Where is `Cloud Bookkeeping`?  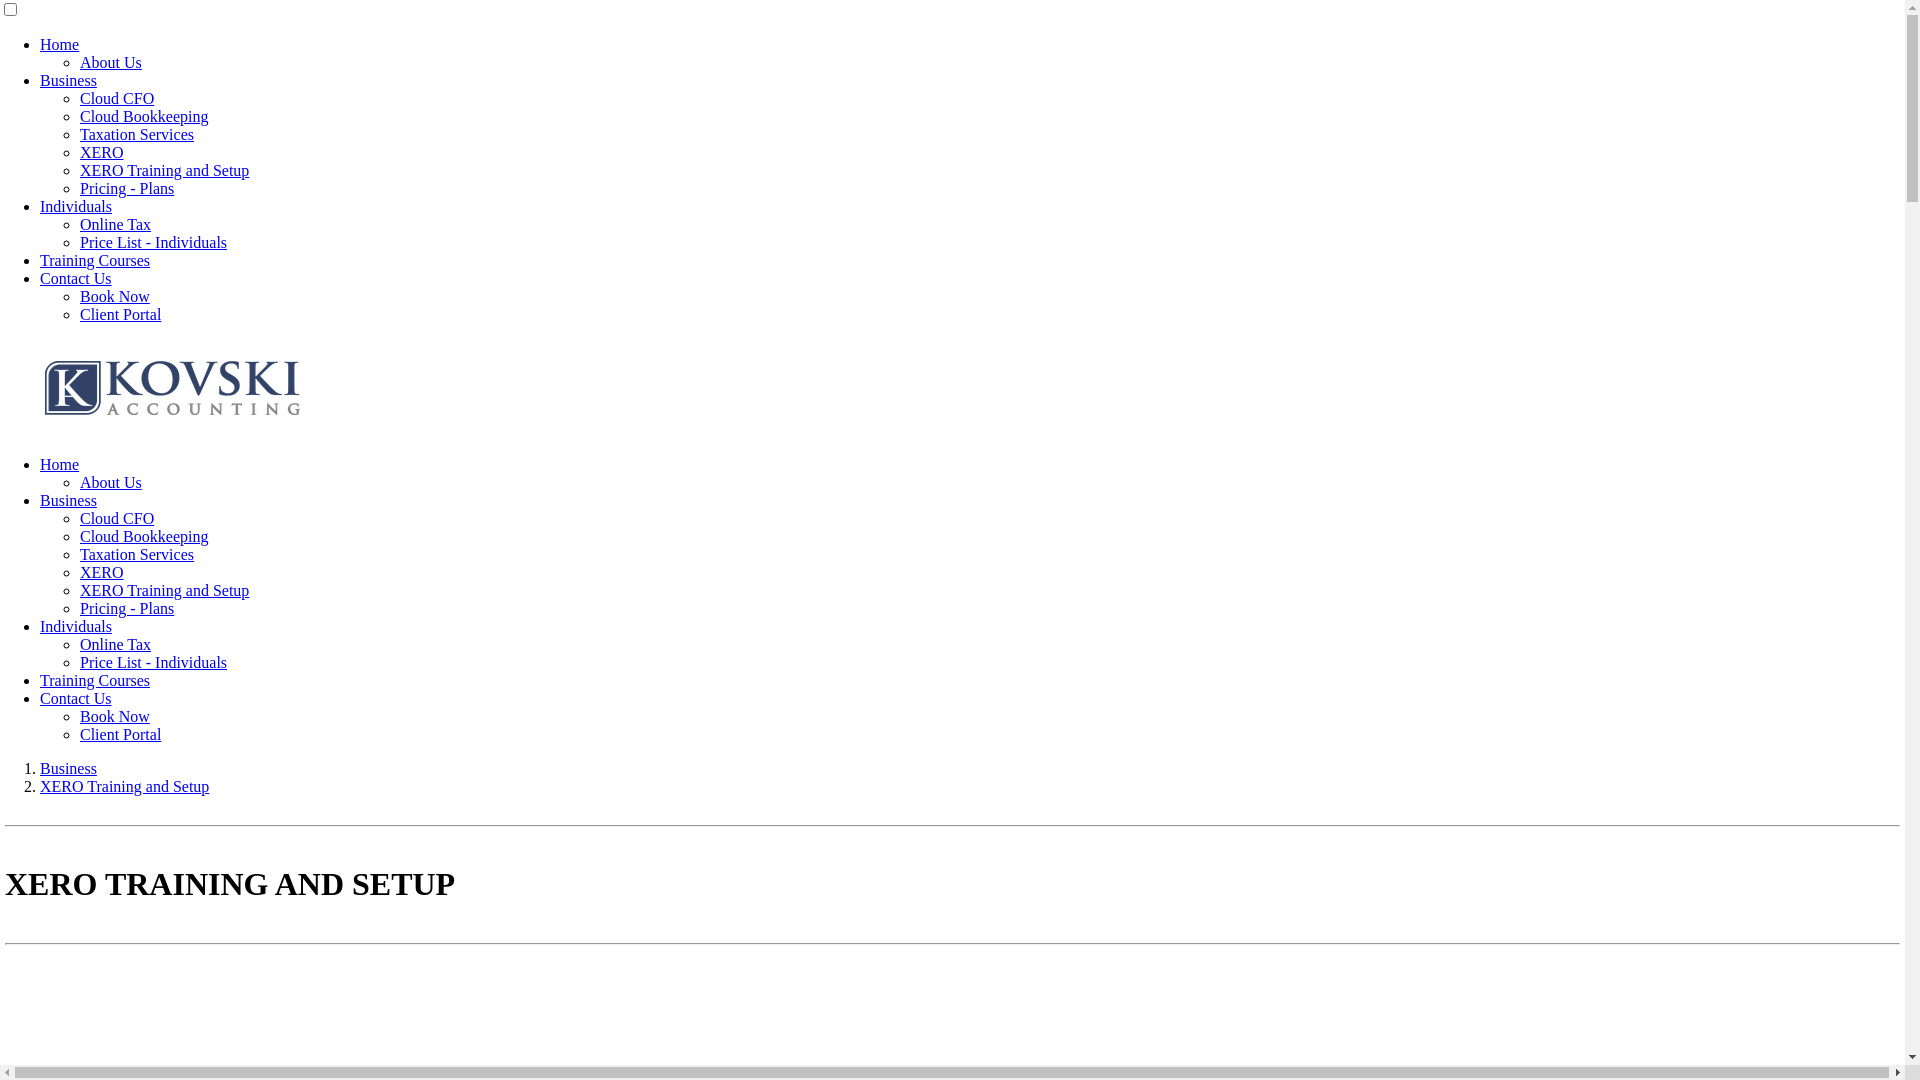
Cloud Bookkeeping is located at coordinates (144, 536).